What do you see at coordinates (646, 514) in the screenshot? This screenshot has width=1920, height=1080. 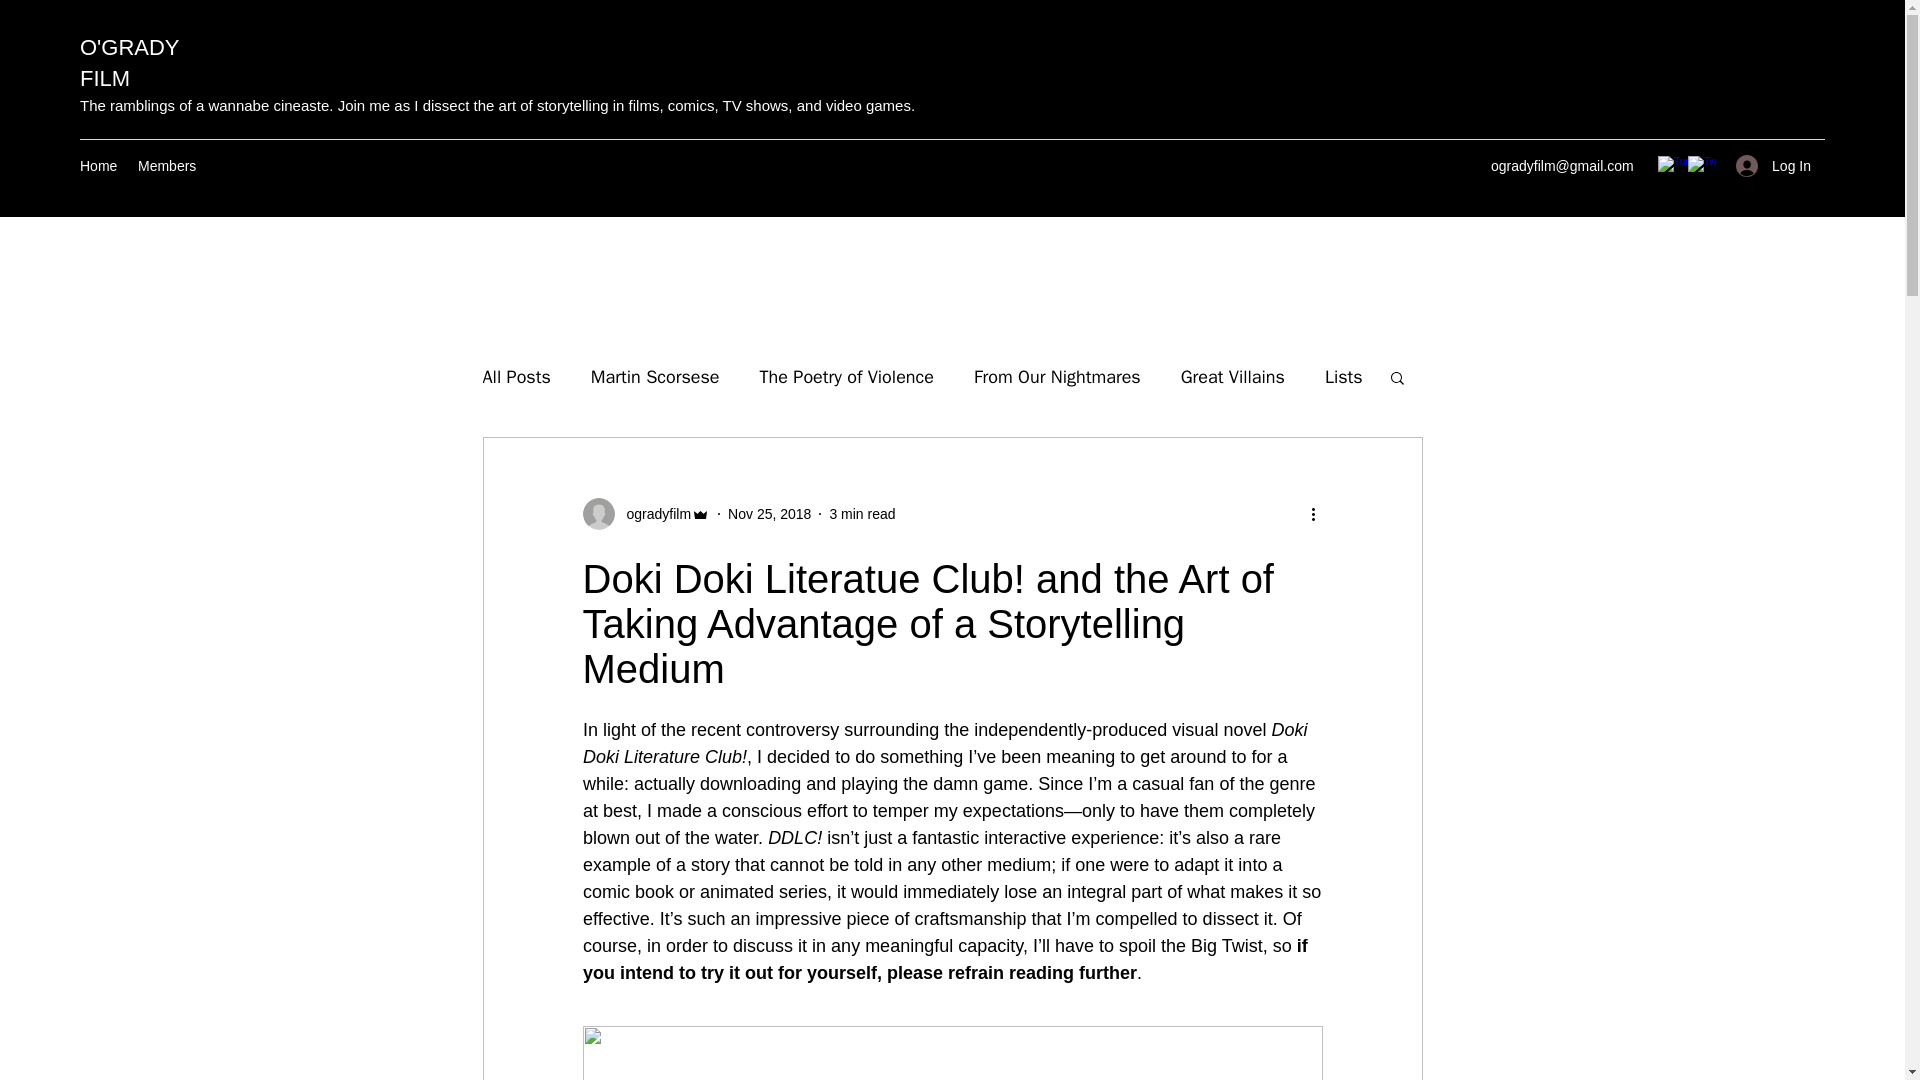 I see `ogradyfilm` at bounding box center [646, 514].